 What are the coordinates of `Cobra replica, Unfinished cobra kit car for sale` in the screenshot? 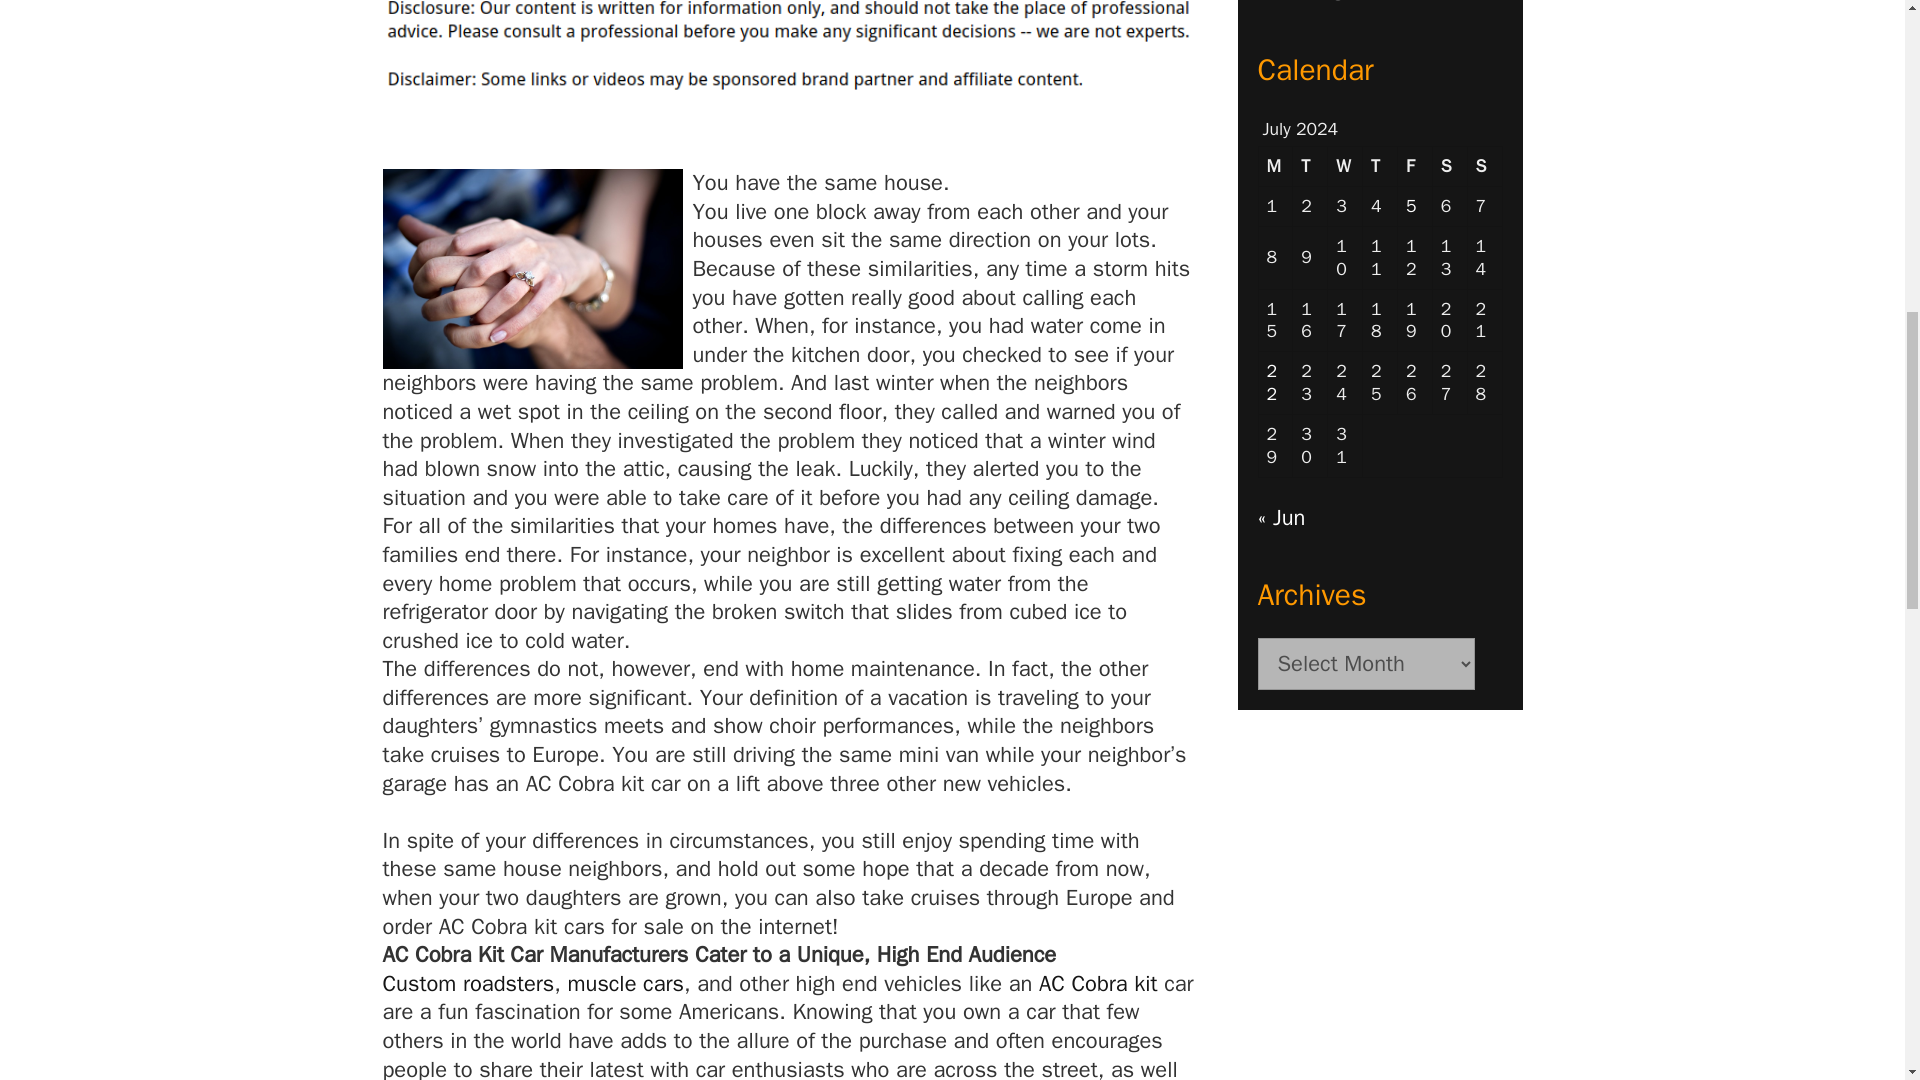 It's located at (1098, 983).